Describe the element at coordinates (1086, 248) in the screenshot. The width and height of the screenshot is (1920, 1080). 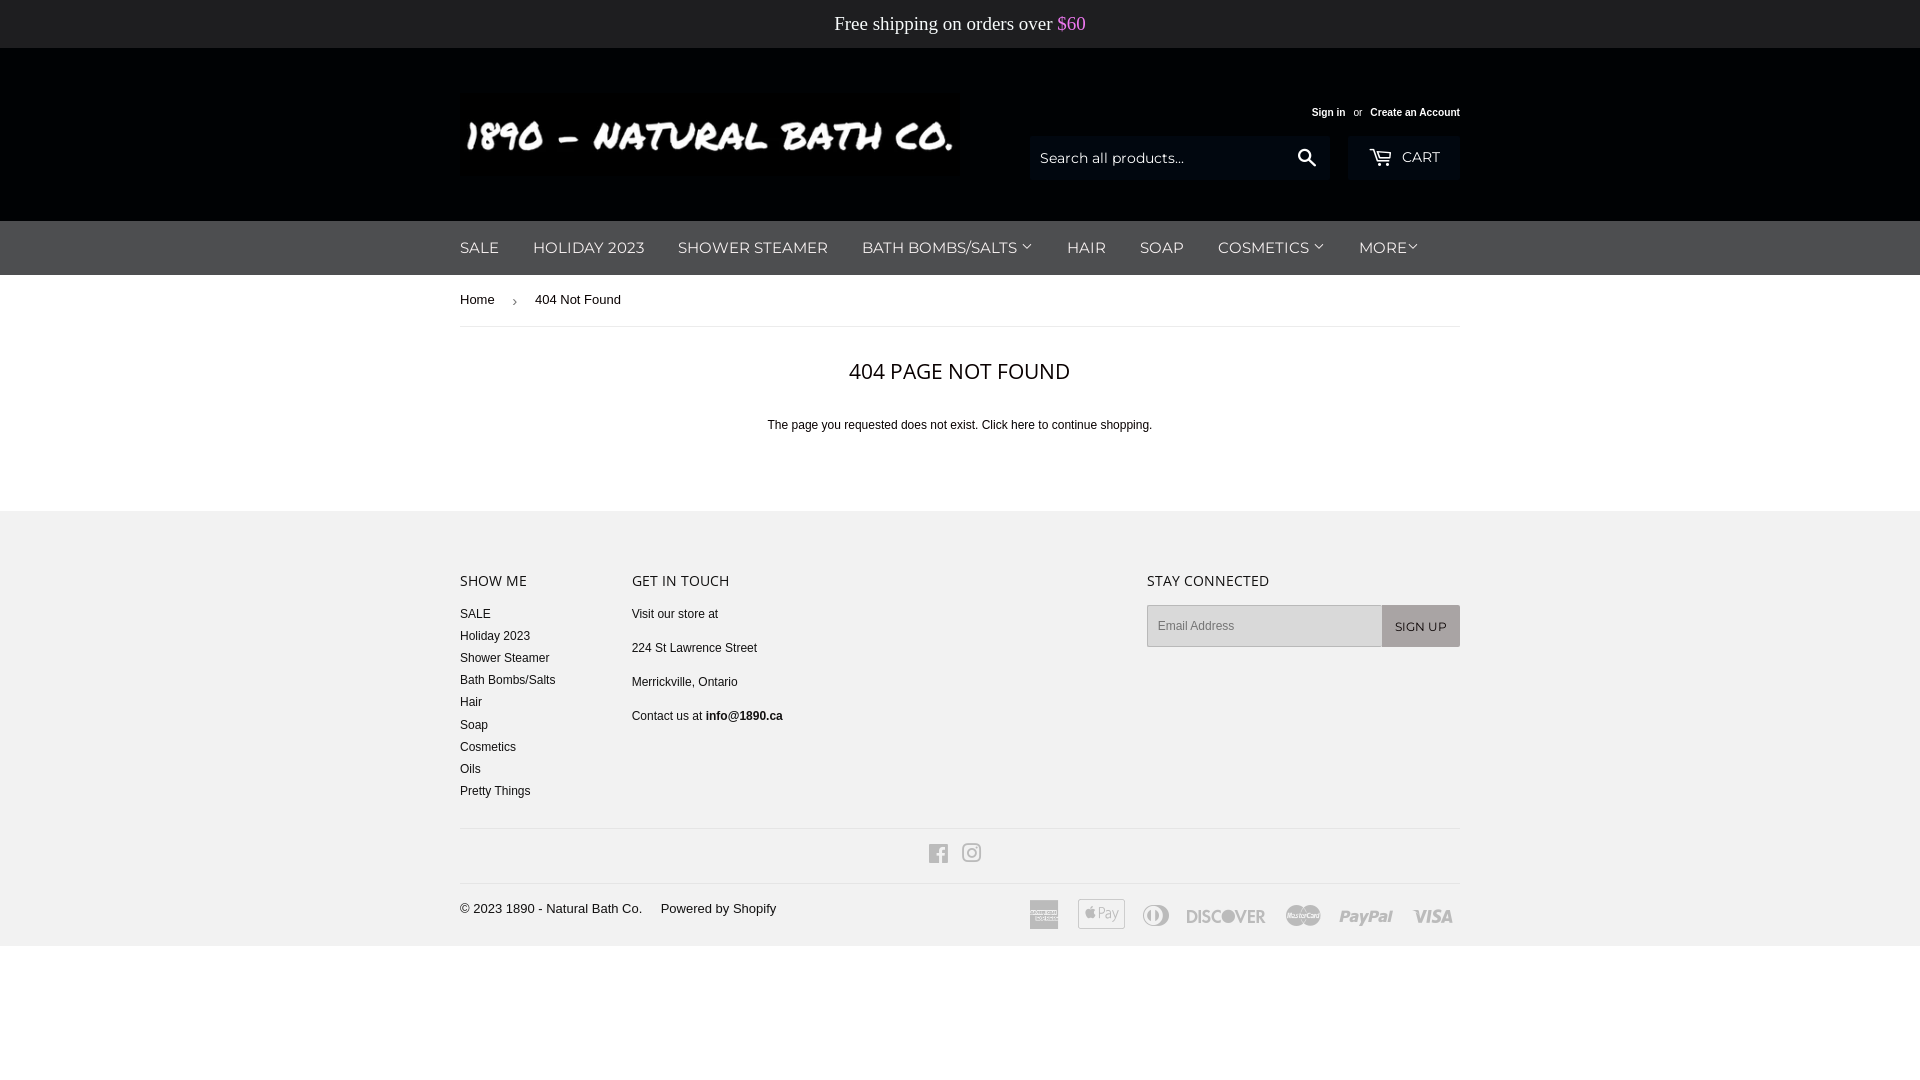
I see `HAIR` at that location.